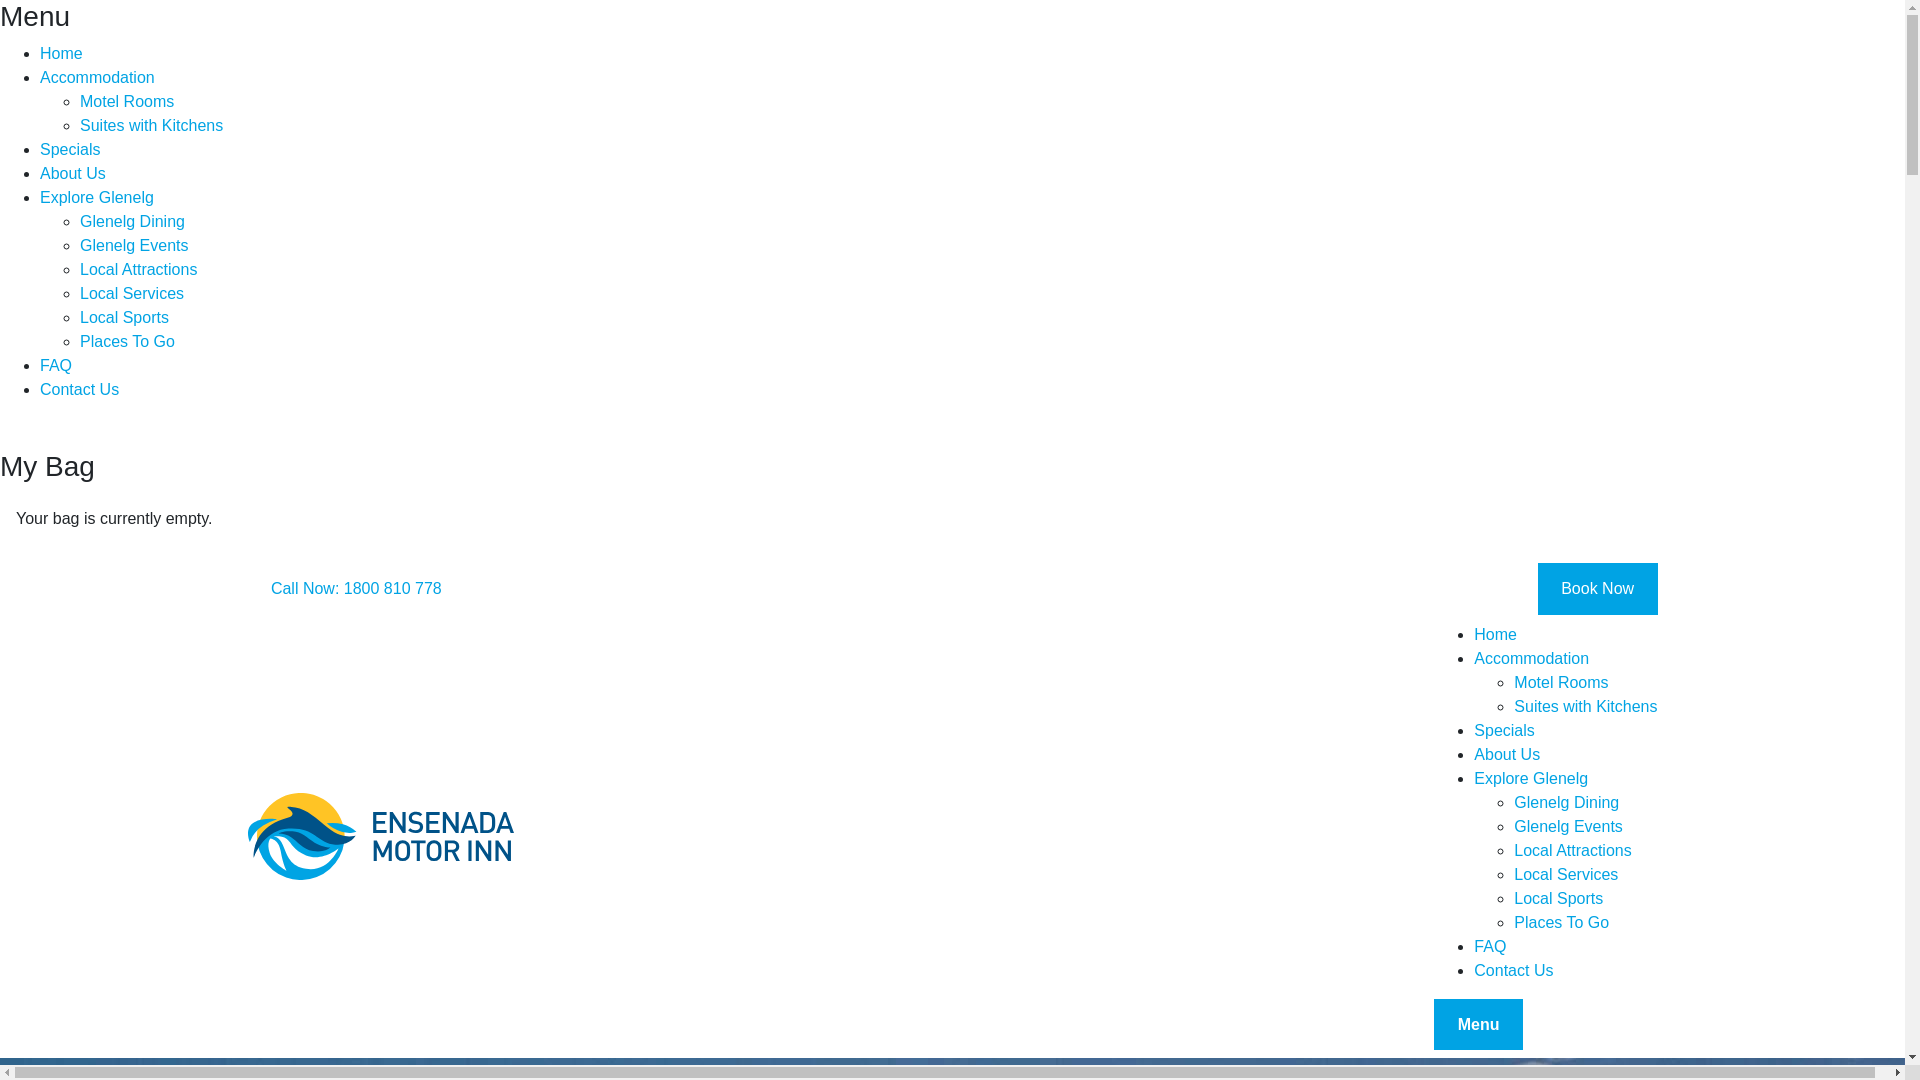 The width and height of the screenshot is (1920, 1080). What do you see at coordinates (1566, 635) in the screenshot?
I see `Home` at bounding box center [1566, 635].